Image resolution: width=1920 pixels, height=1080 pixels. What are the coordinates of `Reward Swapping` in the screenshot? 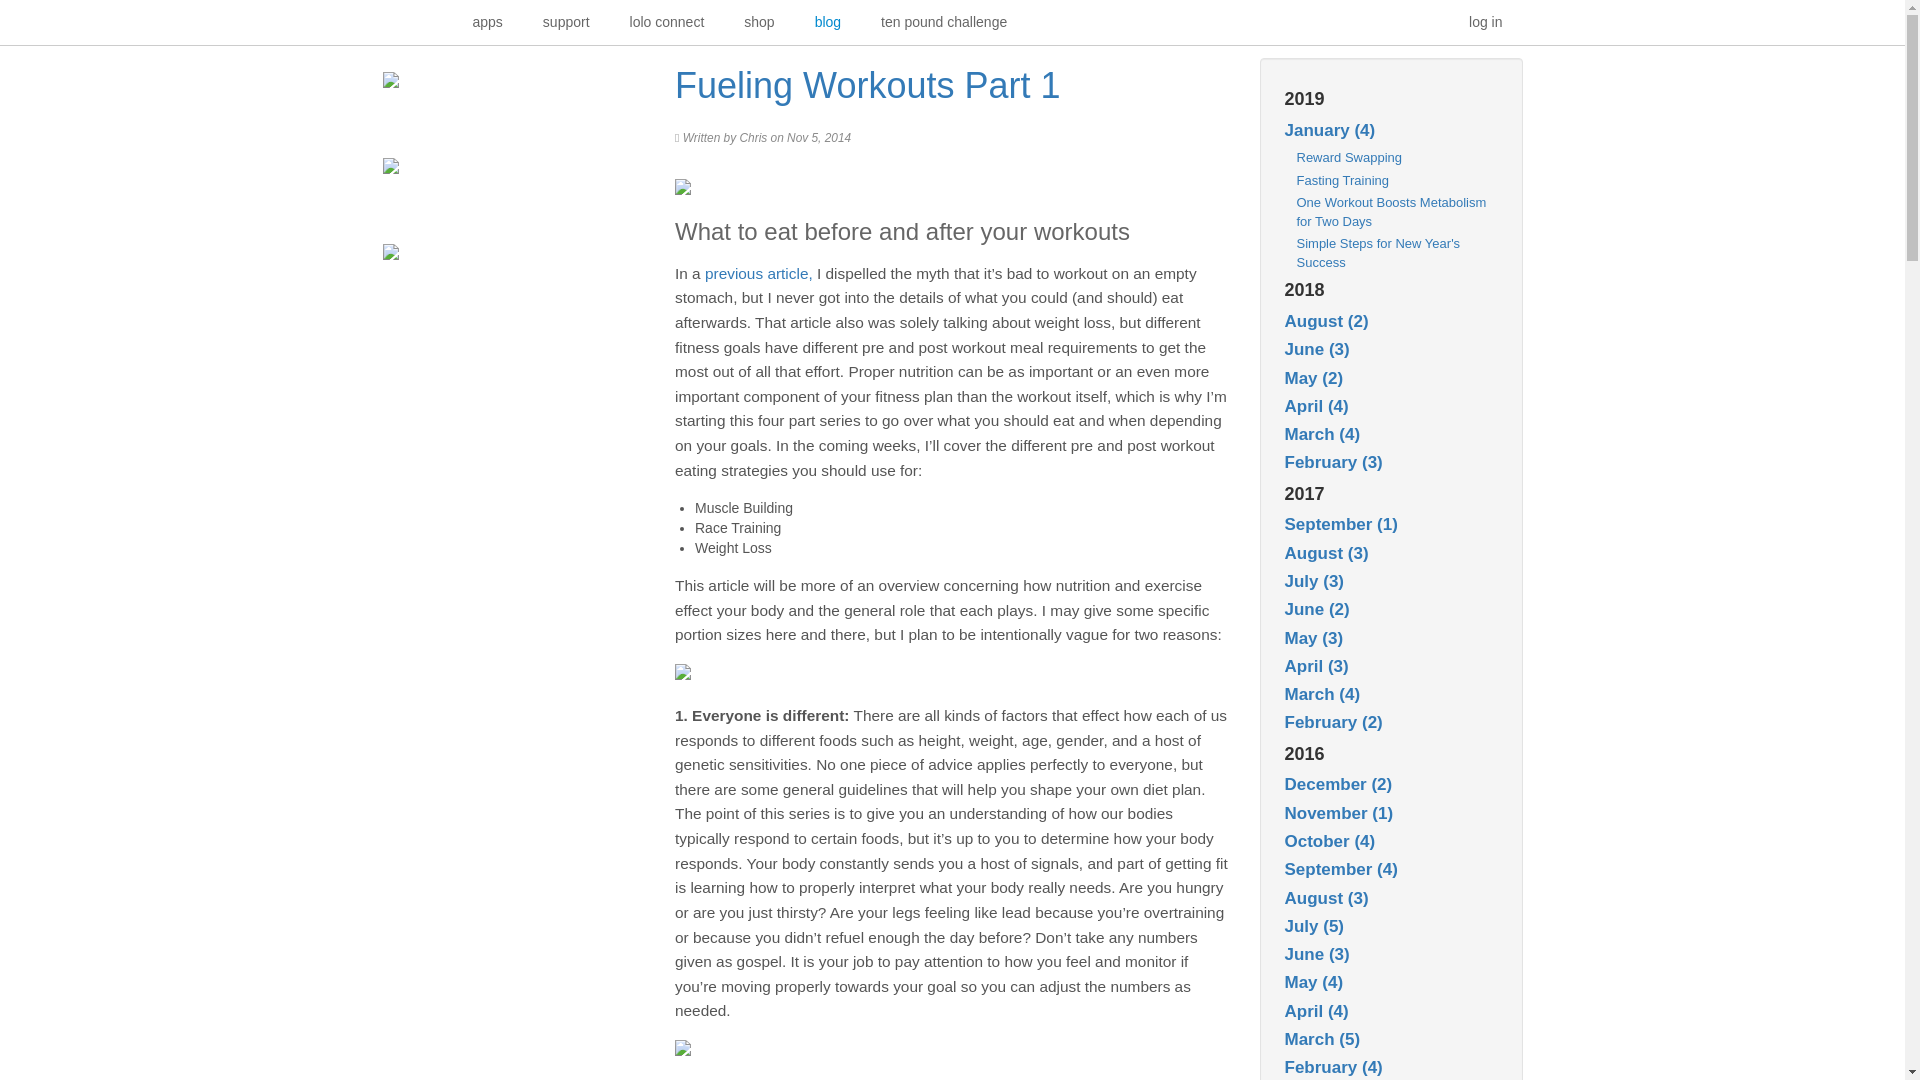 It's located at (1348, 158).